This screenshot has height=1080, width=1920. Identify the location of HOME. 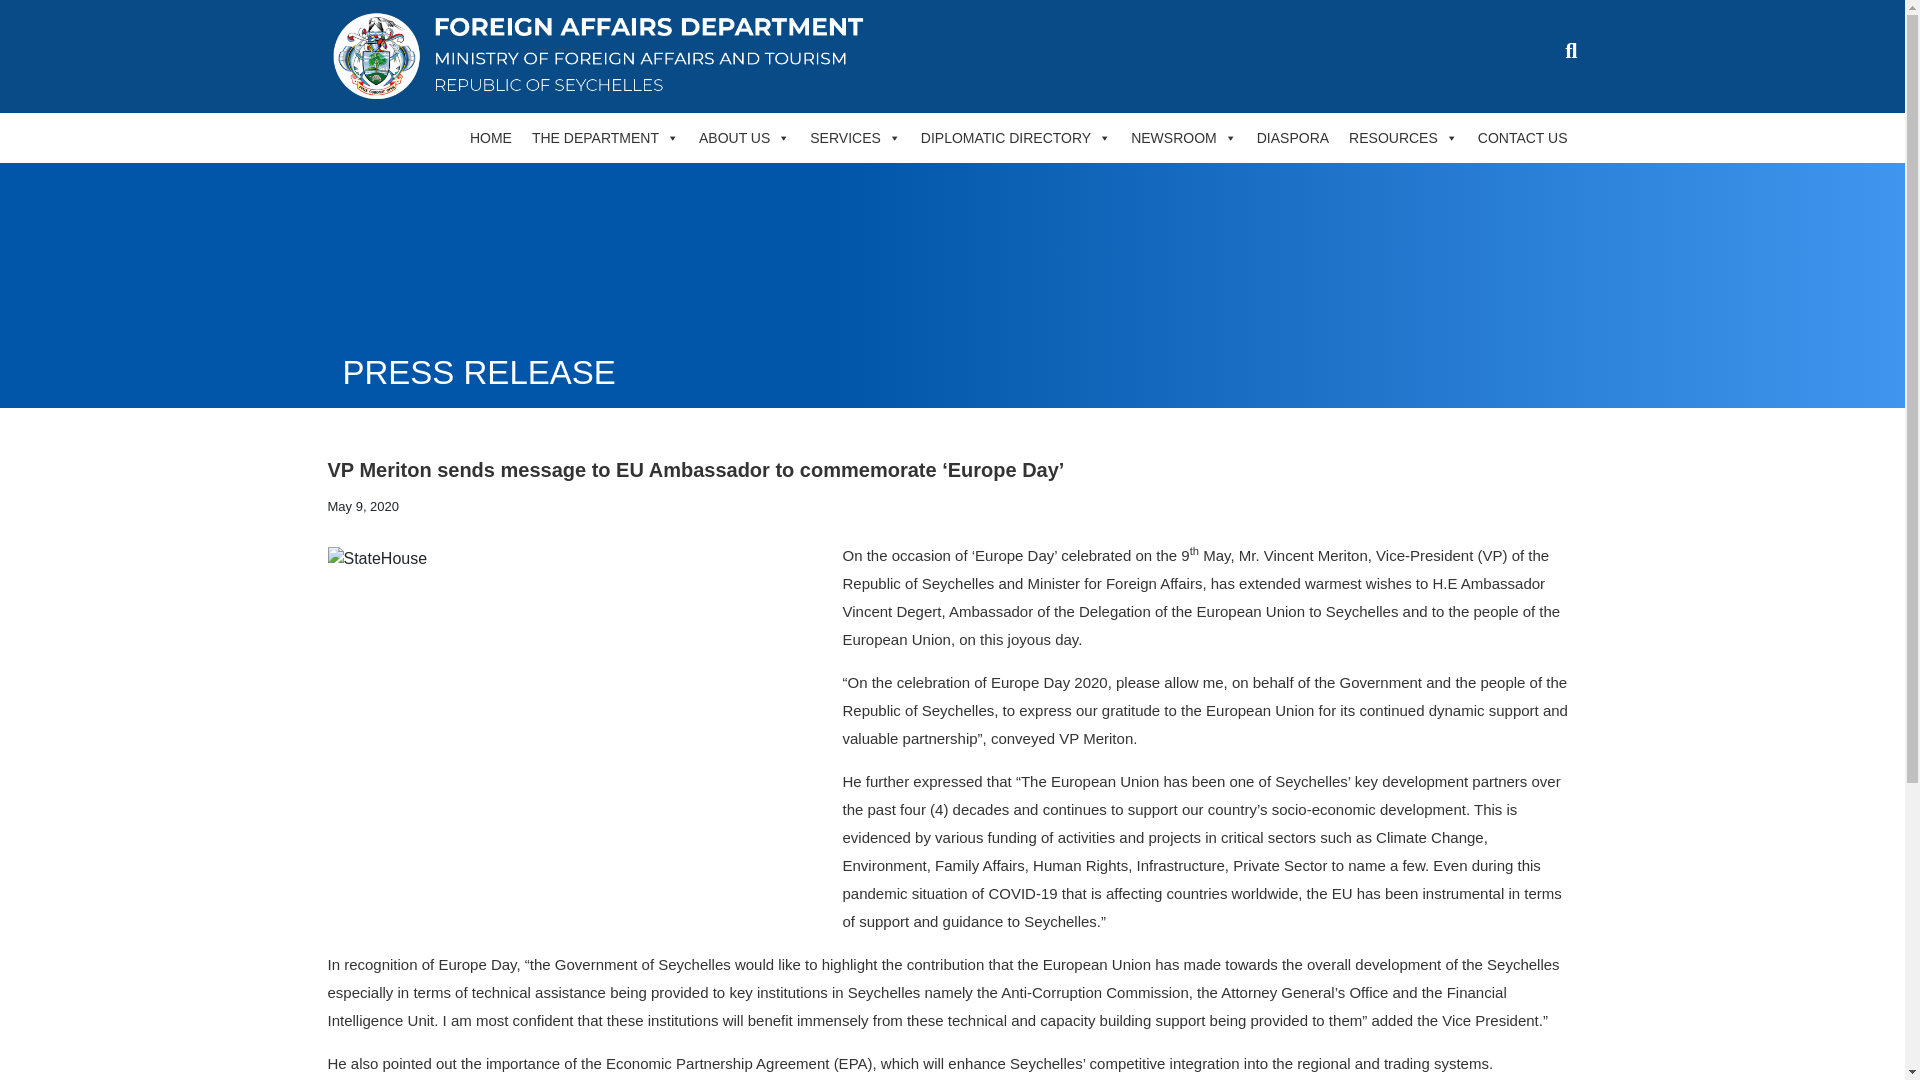
(491, 138).